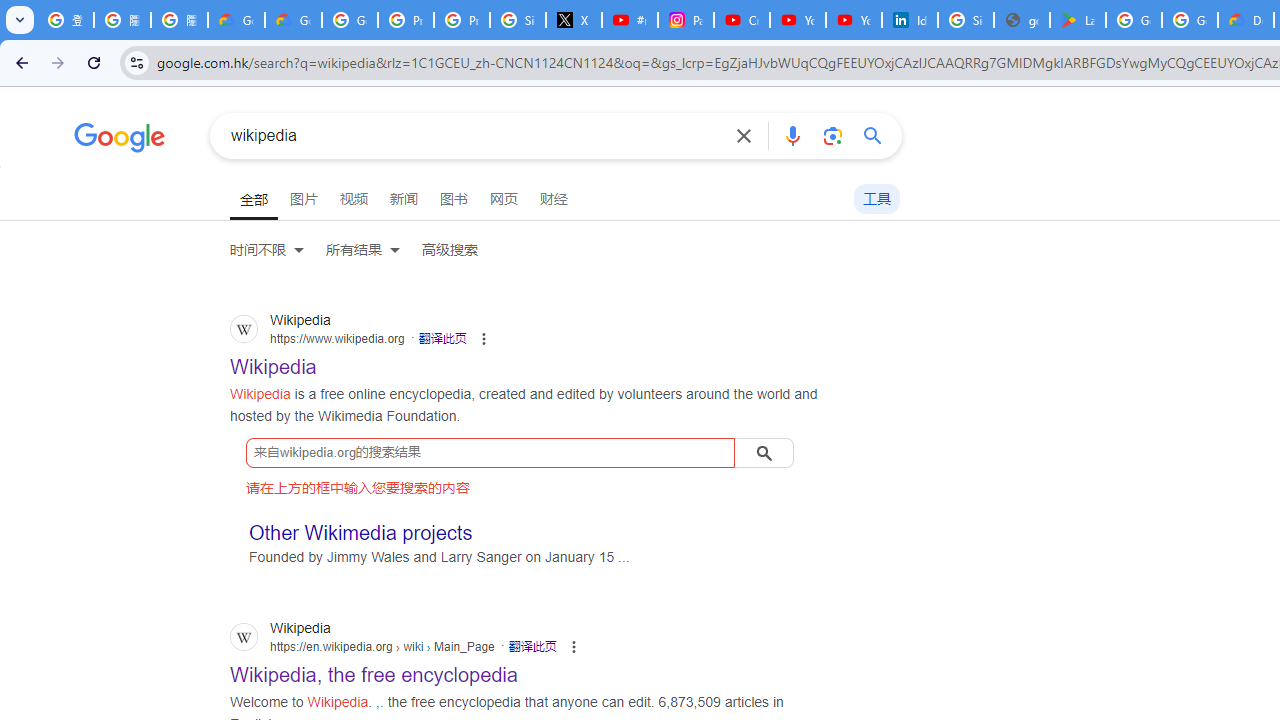  What do you see at coordinates (574, 20) in the screenshot?
I see `X` at bounding box center [574, 20].